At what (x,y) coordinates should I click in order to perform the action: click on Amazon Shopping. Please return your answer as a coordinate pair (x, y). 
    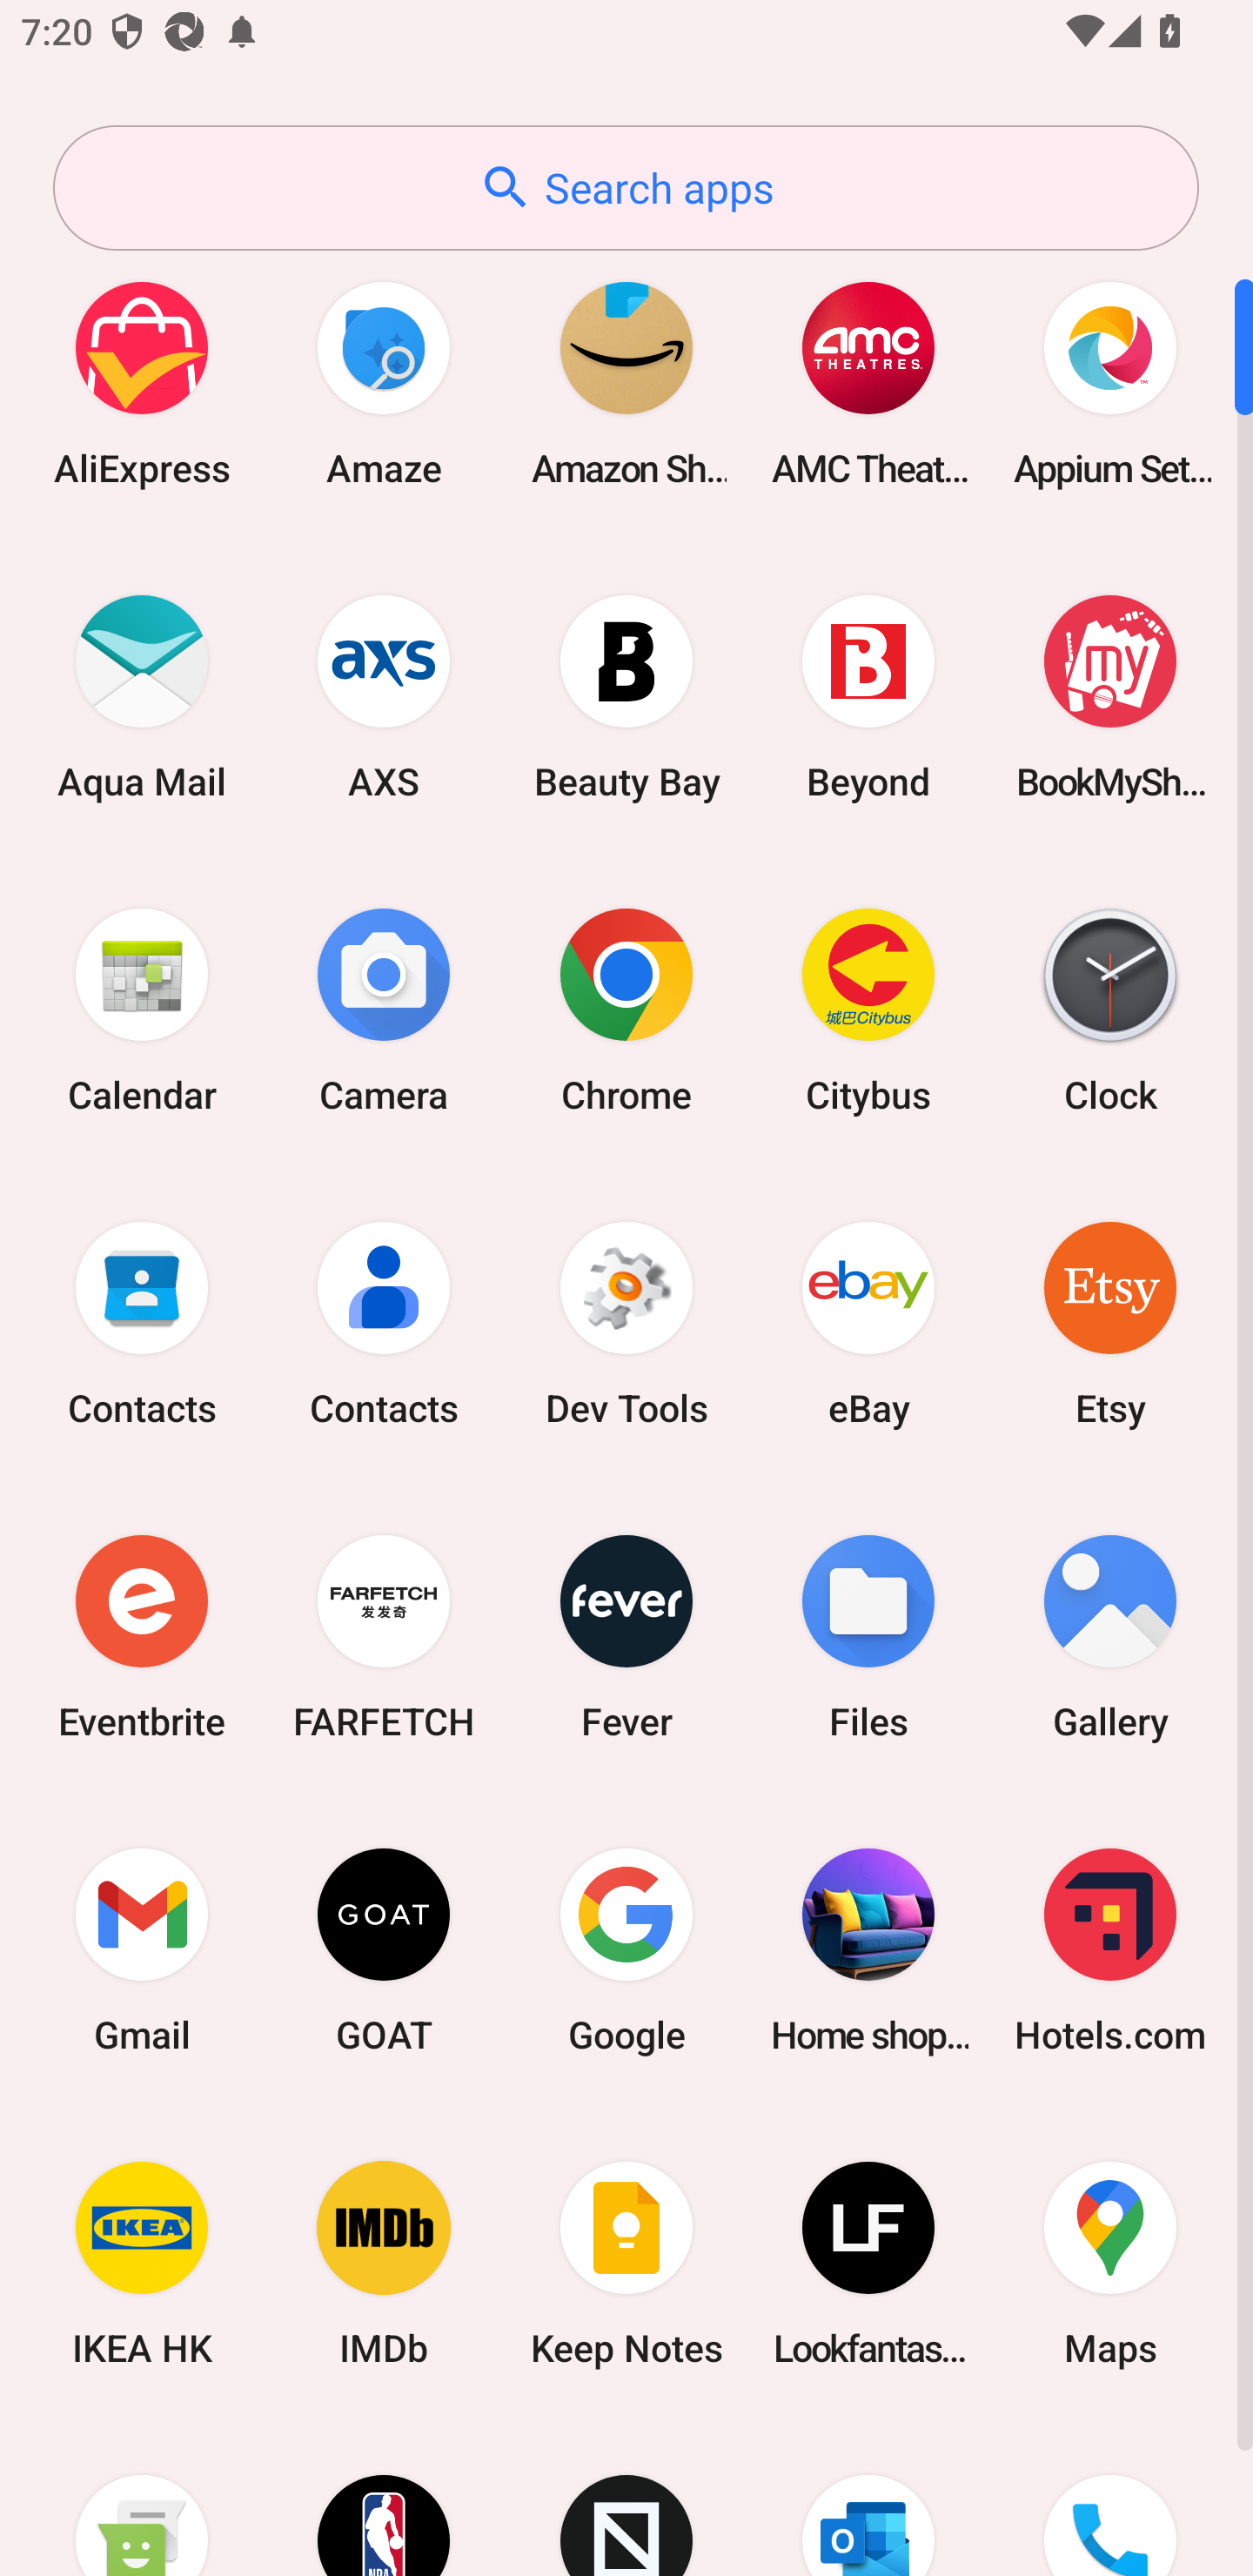
    Looking at the image, I should click on (626, 383).